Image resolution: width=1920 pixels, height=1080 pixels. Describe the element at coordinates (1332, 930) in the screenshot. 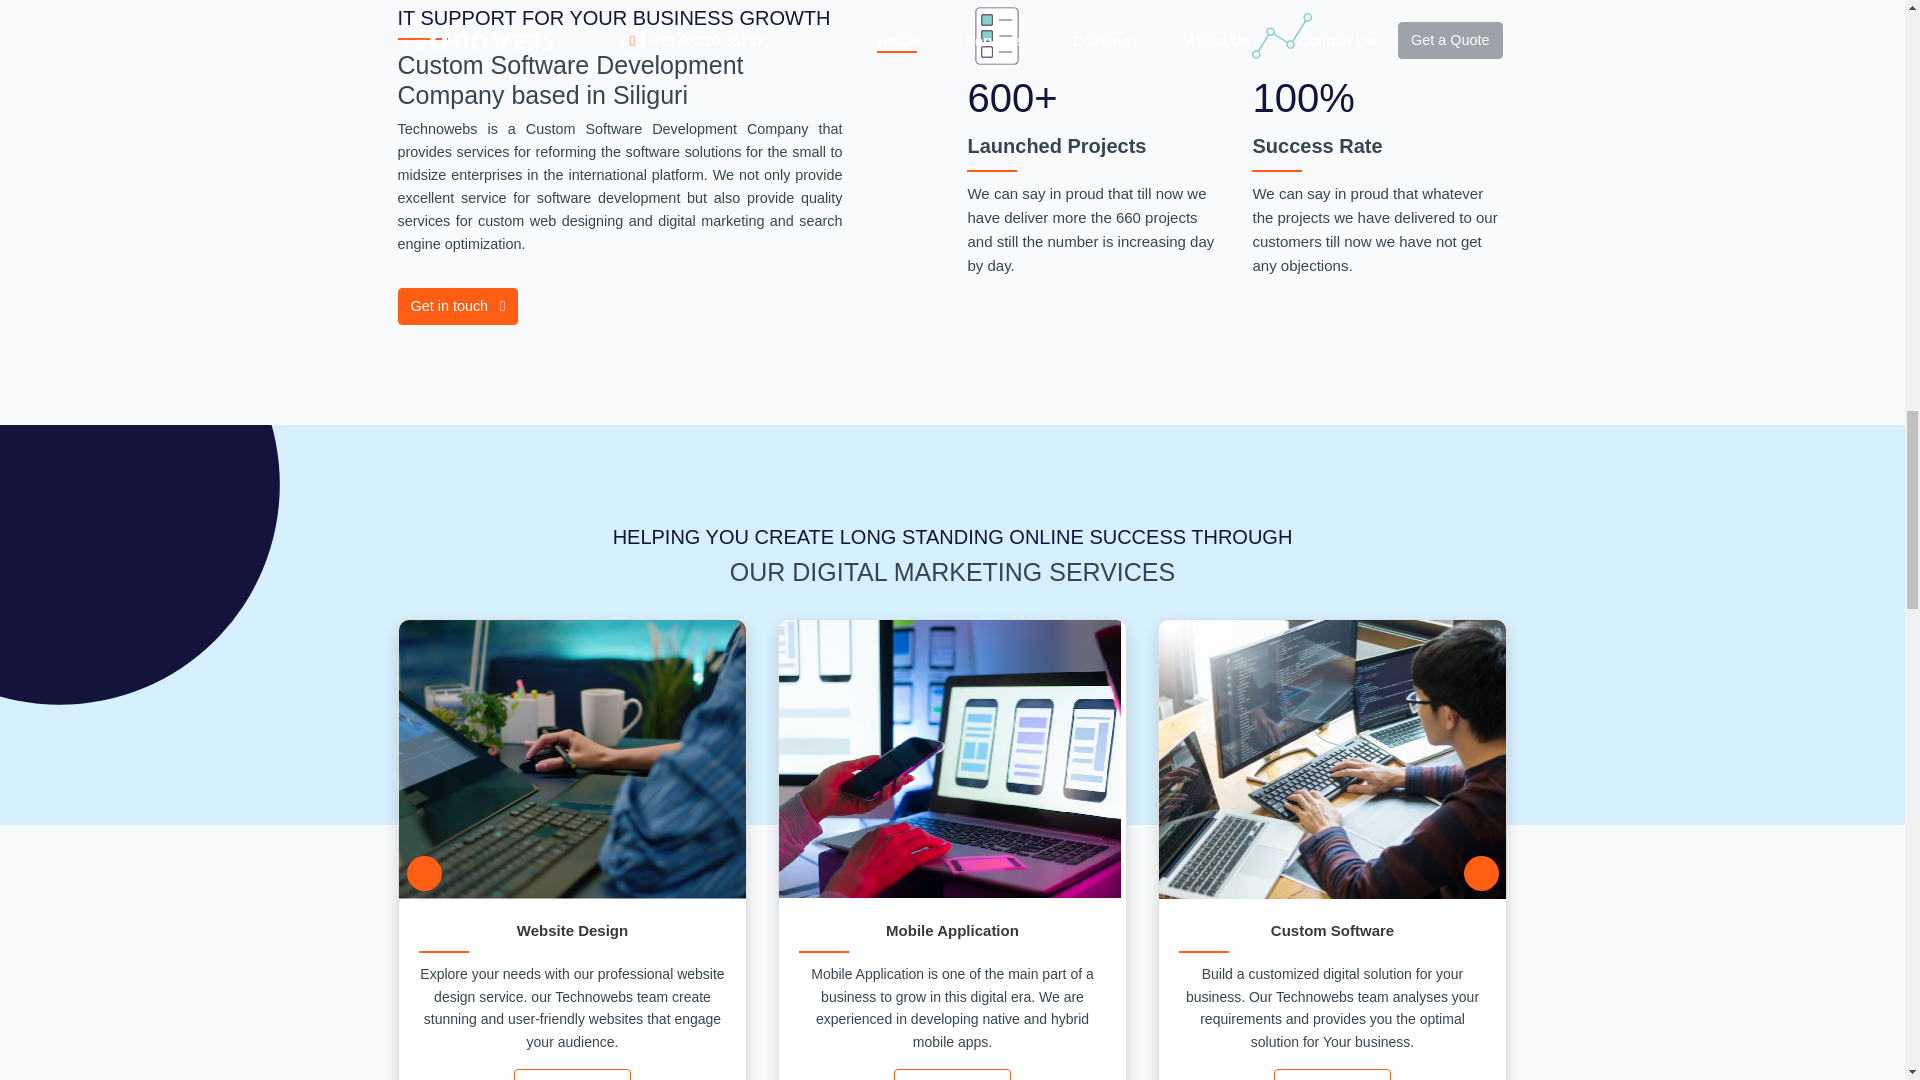

I see `Custom Software` at that location.